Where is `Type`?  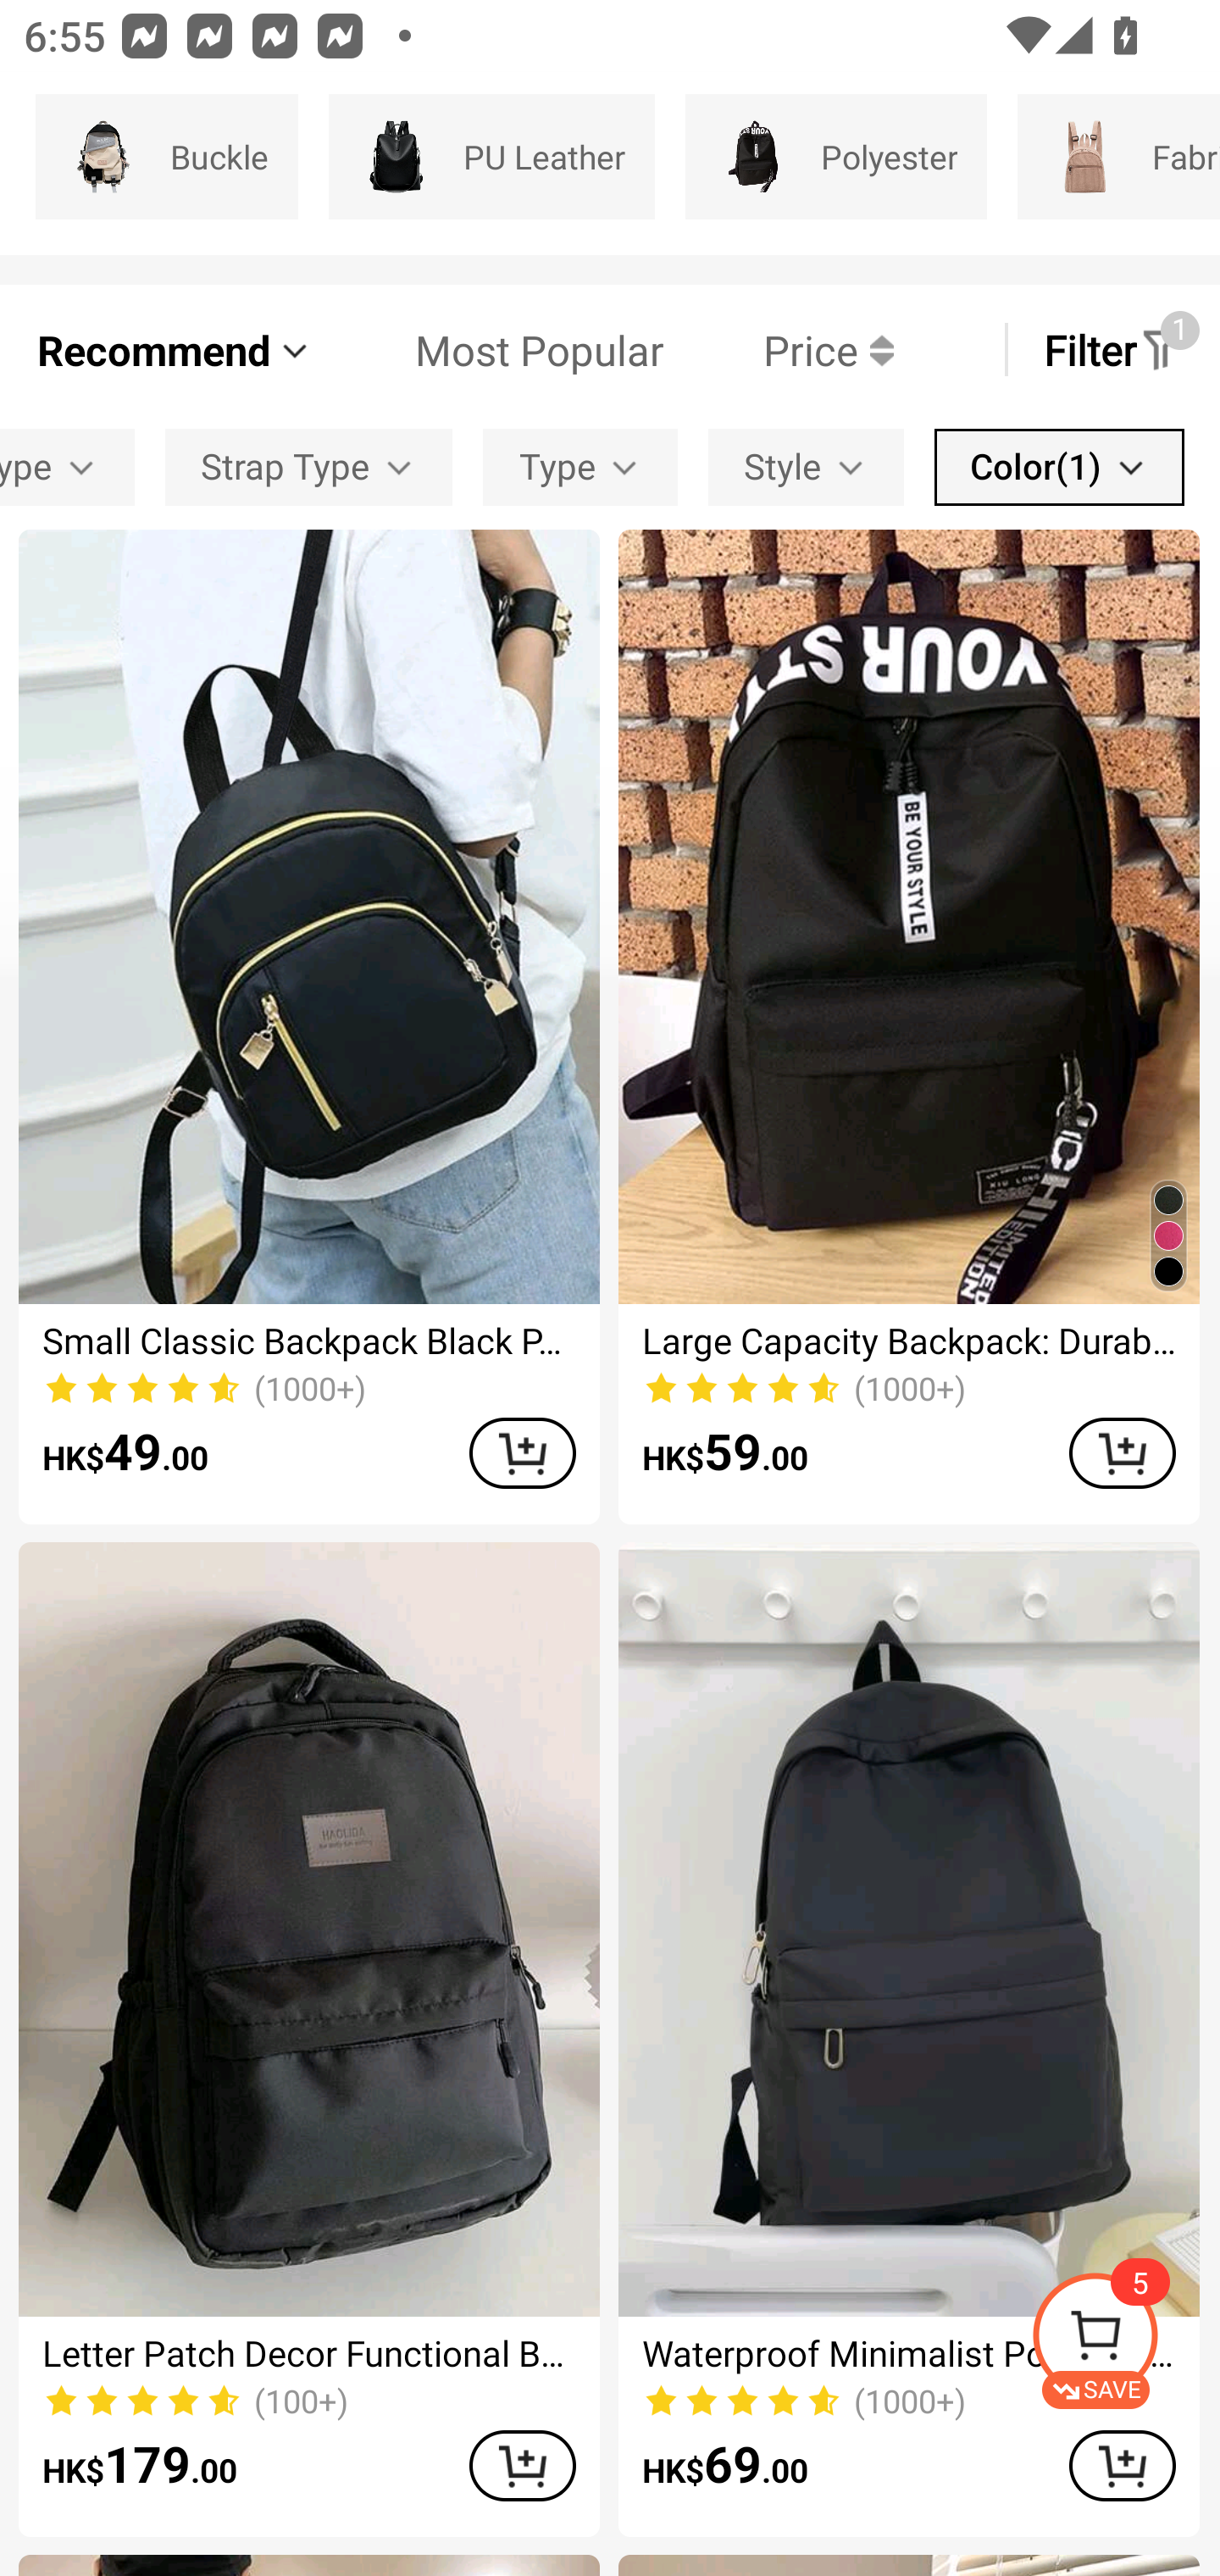 Type is located at coordinates (580, 466).